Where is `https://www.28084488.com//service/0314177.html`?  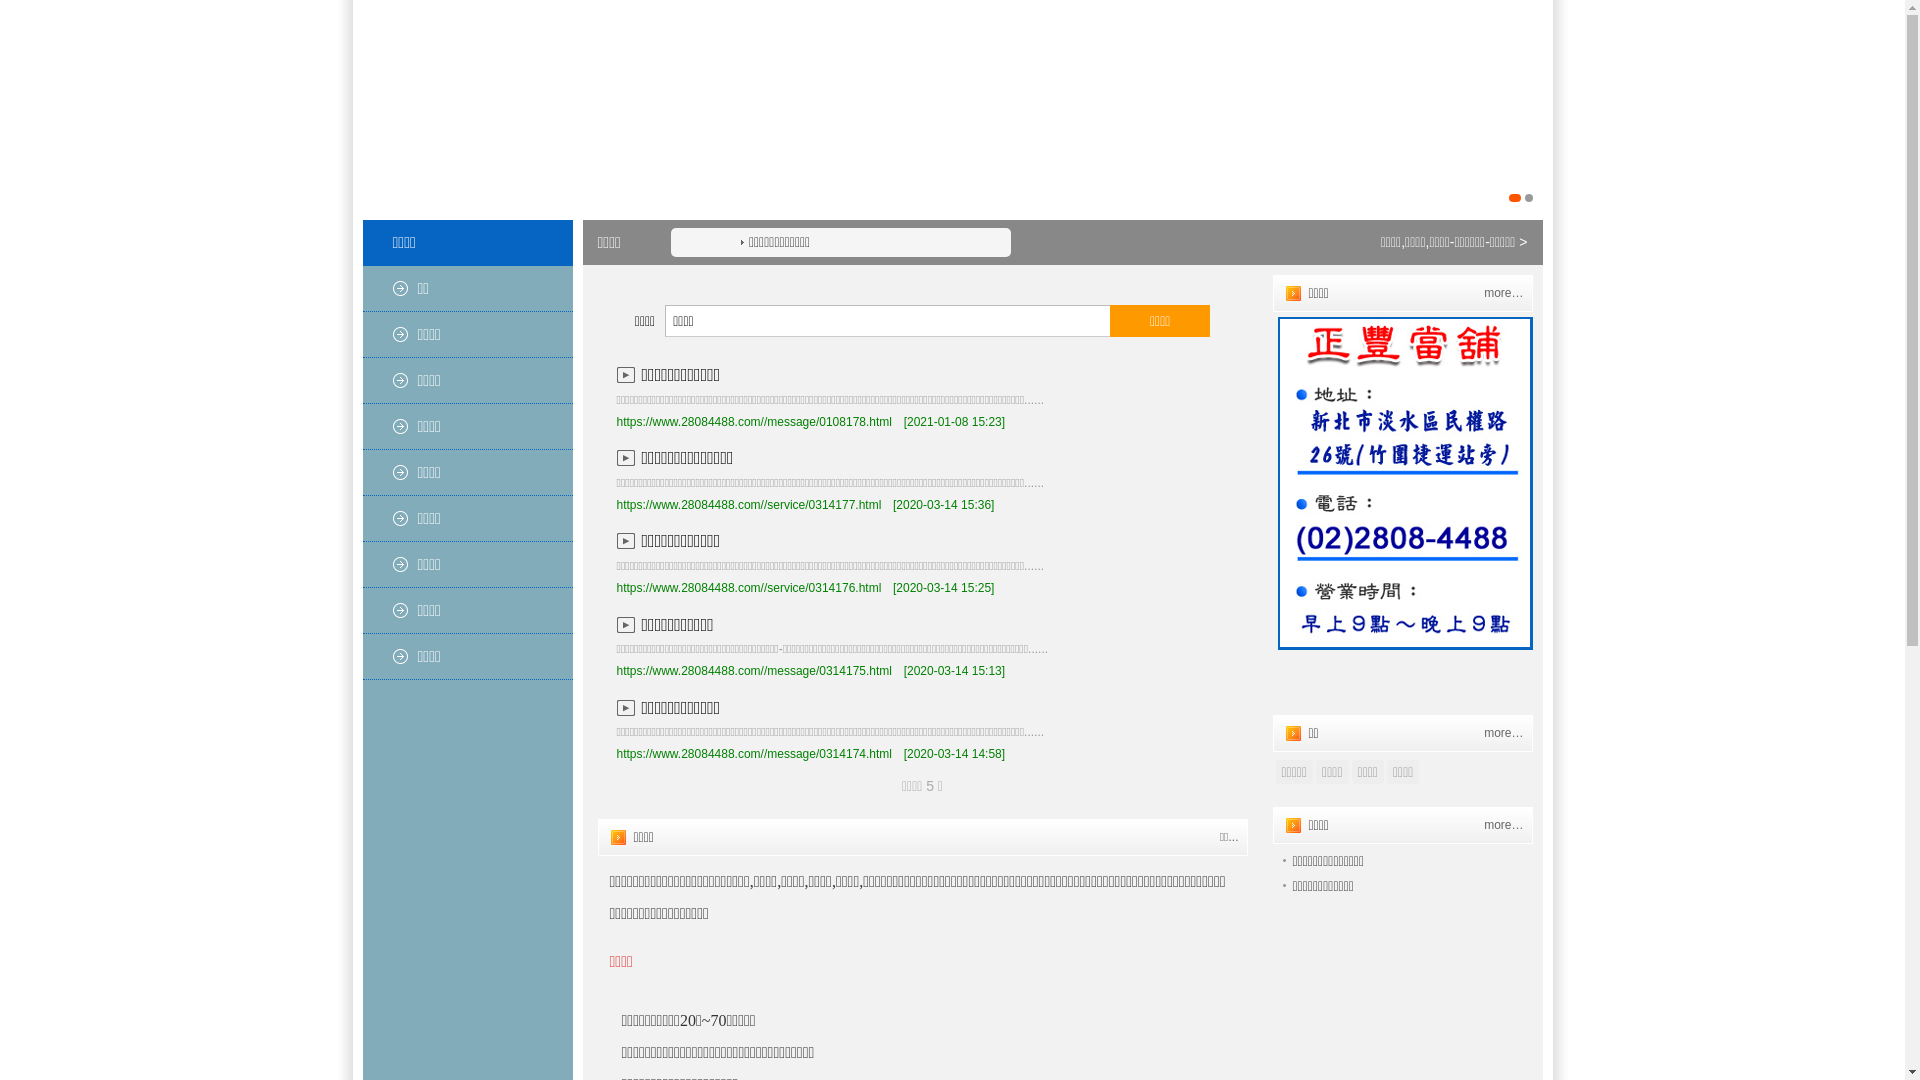 https://www.28084488.com//service/0314177.html is located at coordinates (748, 505).